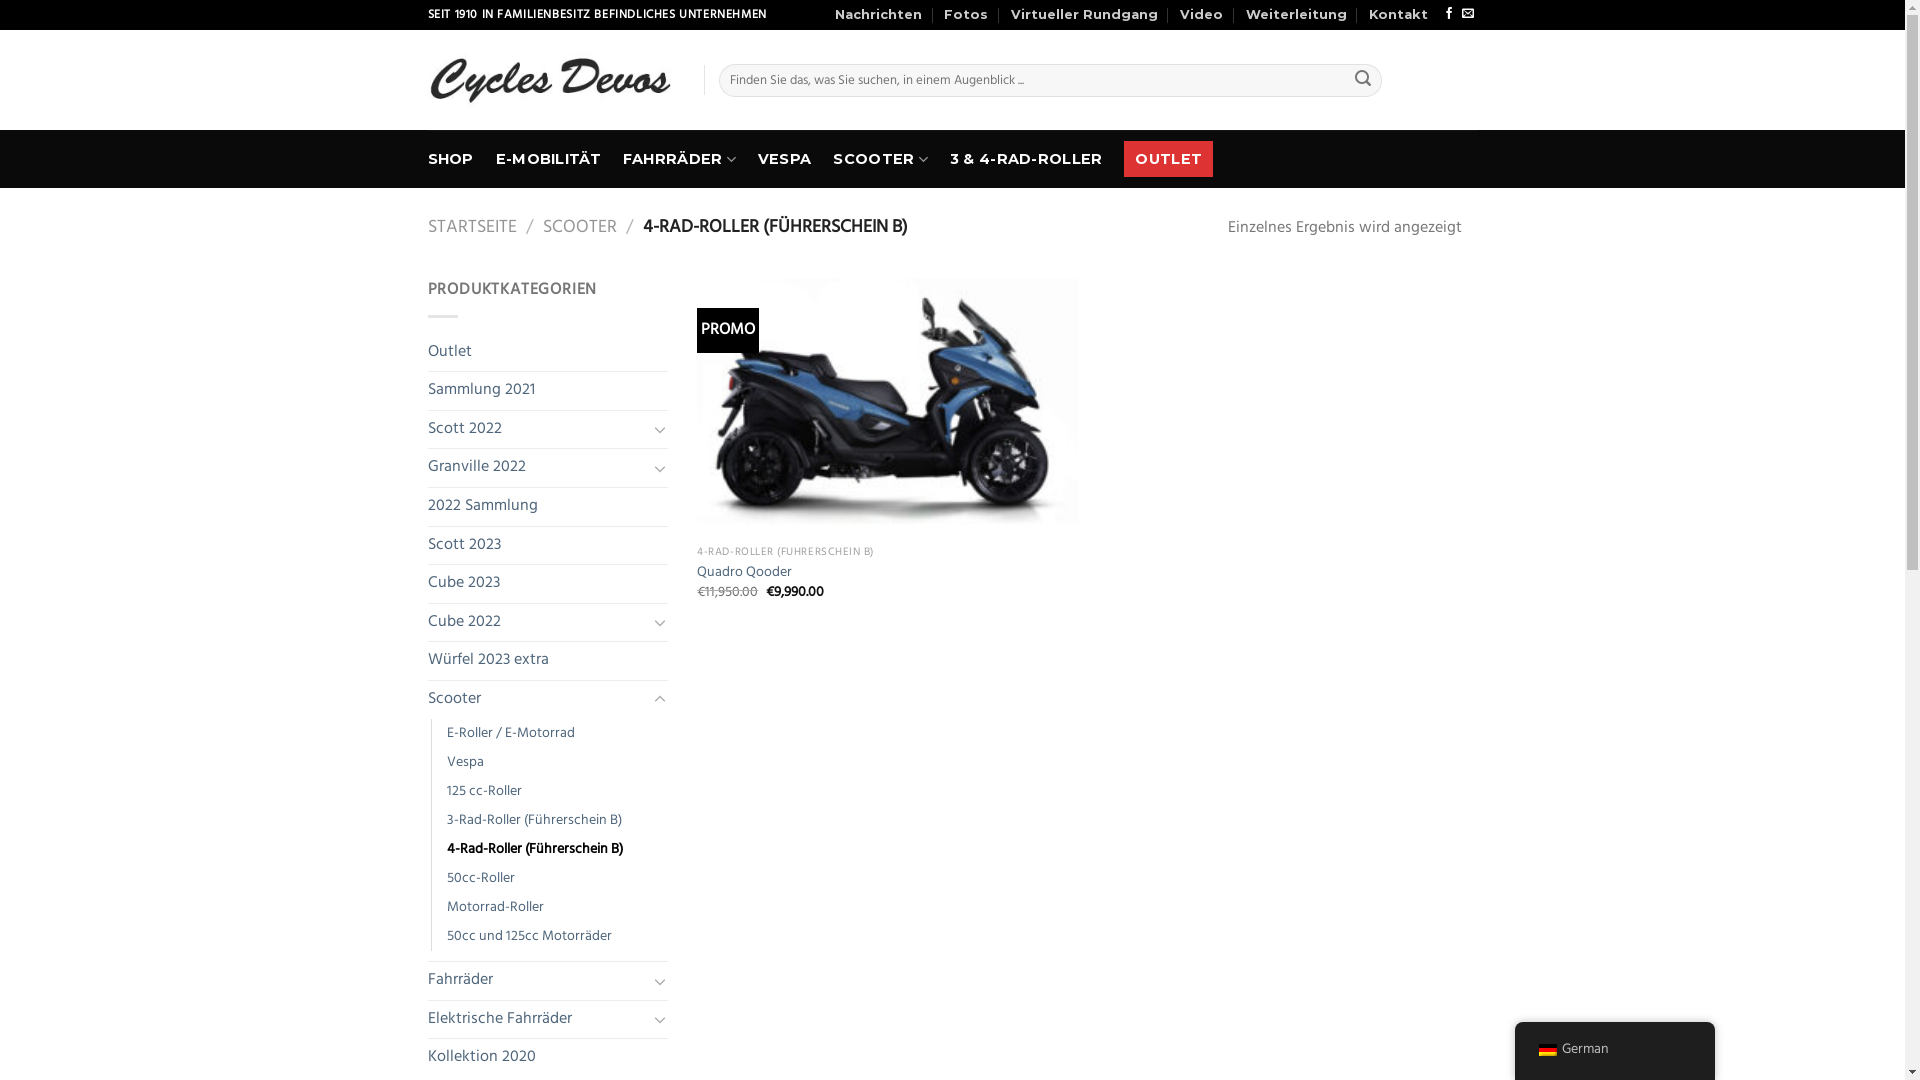 Image resolution: width=1920 pixels, height=1080 pixels. Describe the element at coordinates (880, 160) in the screenshot. I see `SCOOTER` at that location.